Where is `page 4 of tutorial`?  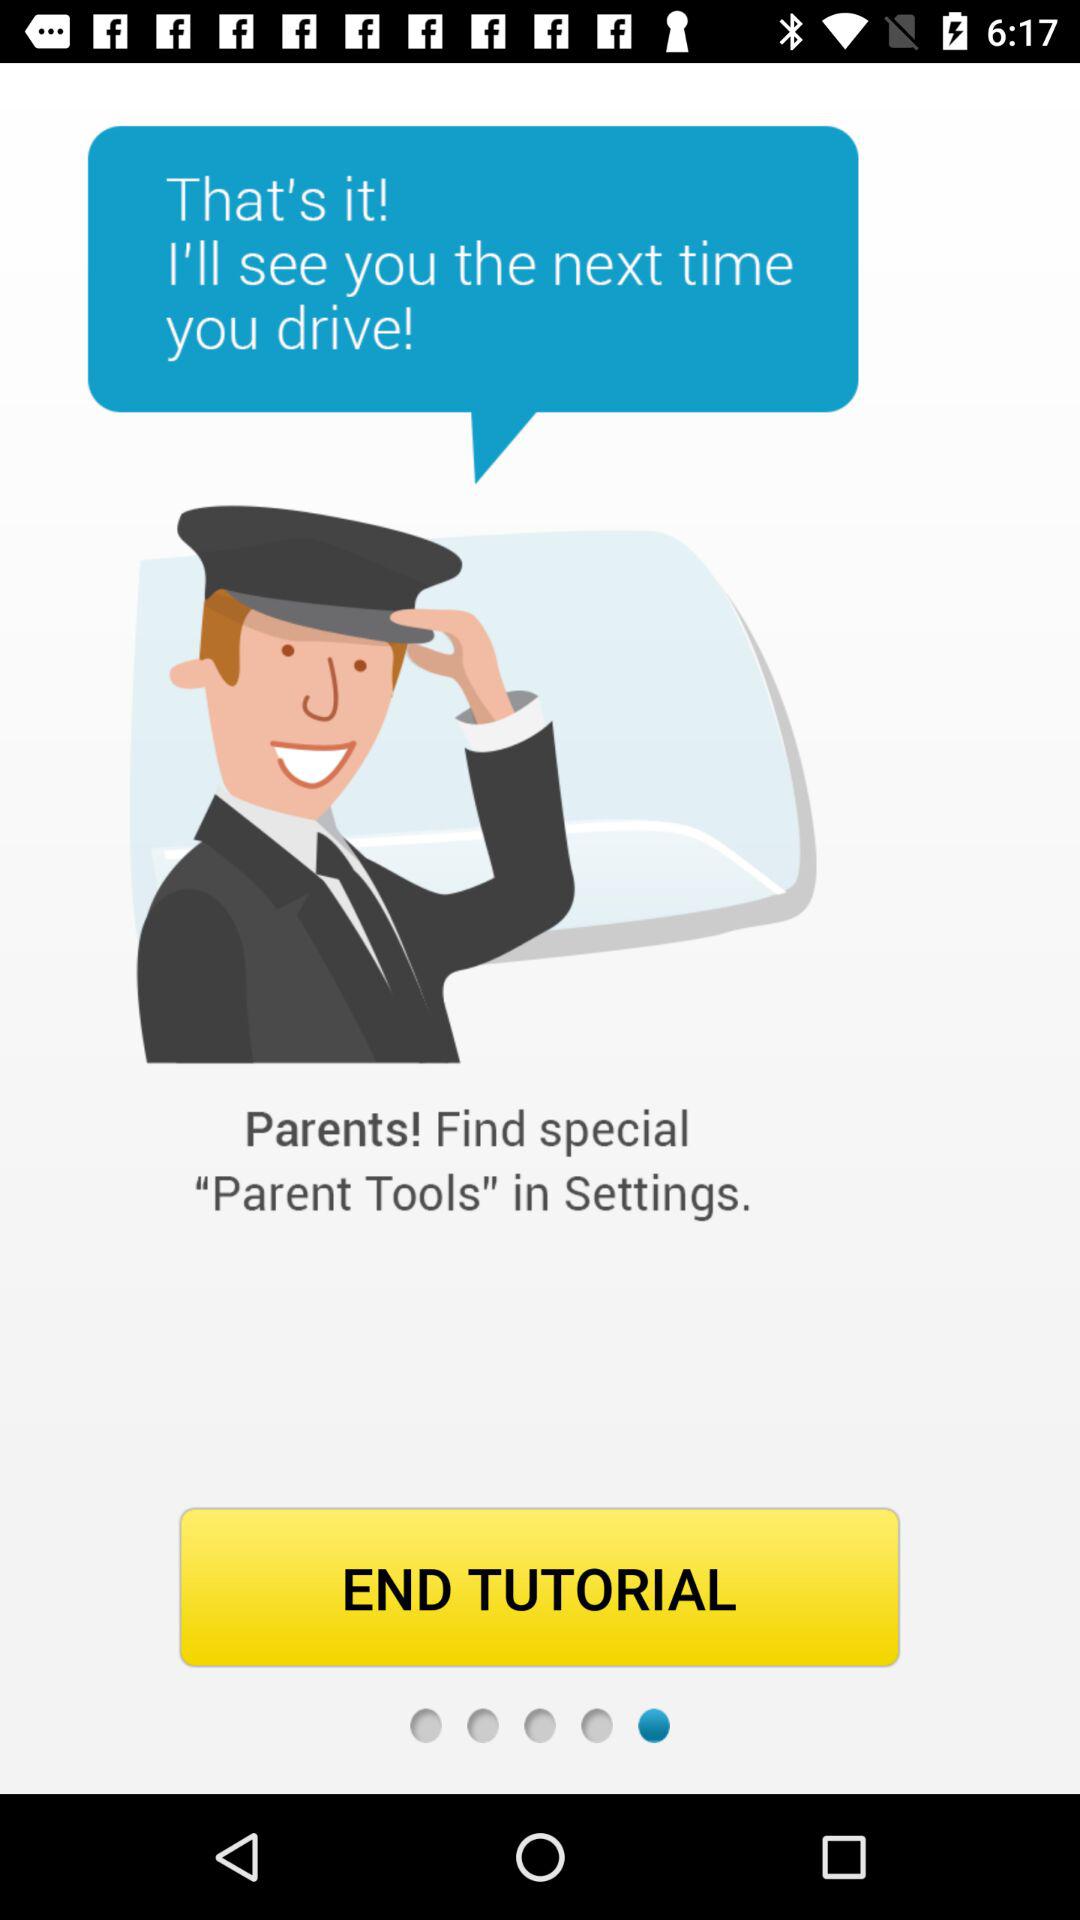
page 4 of tutorial is located at coordinates (596, 1726).